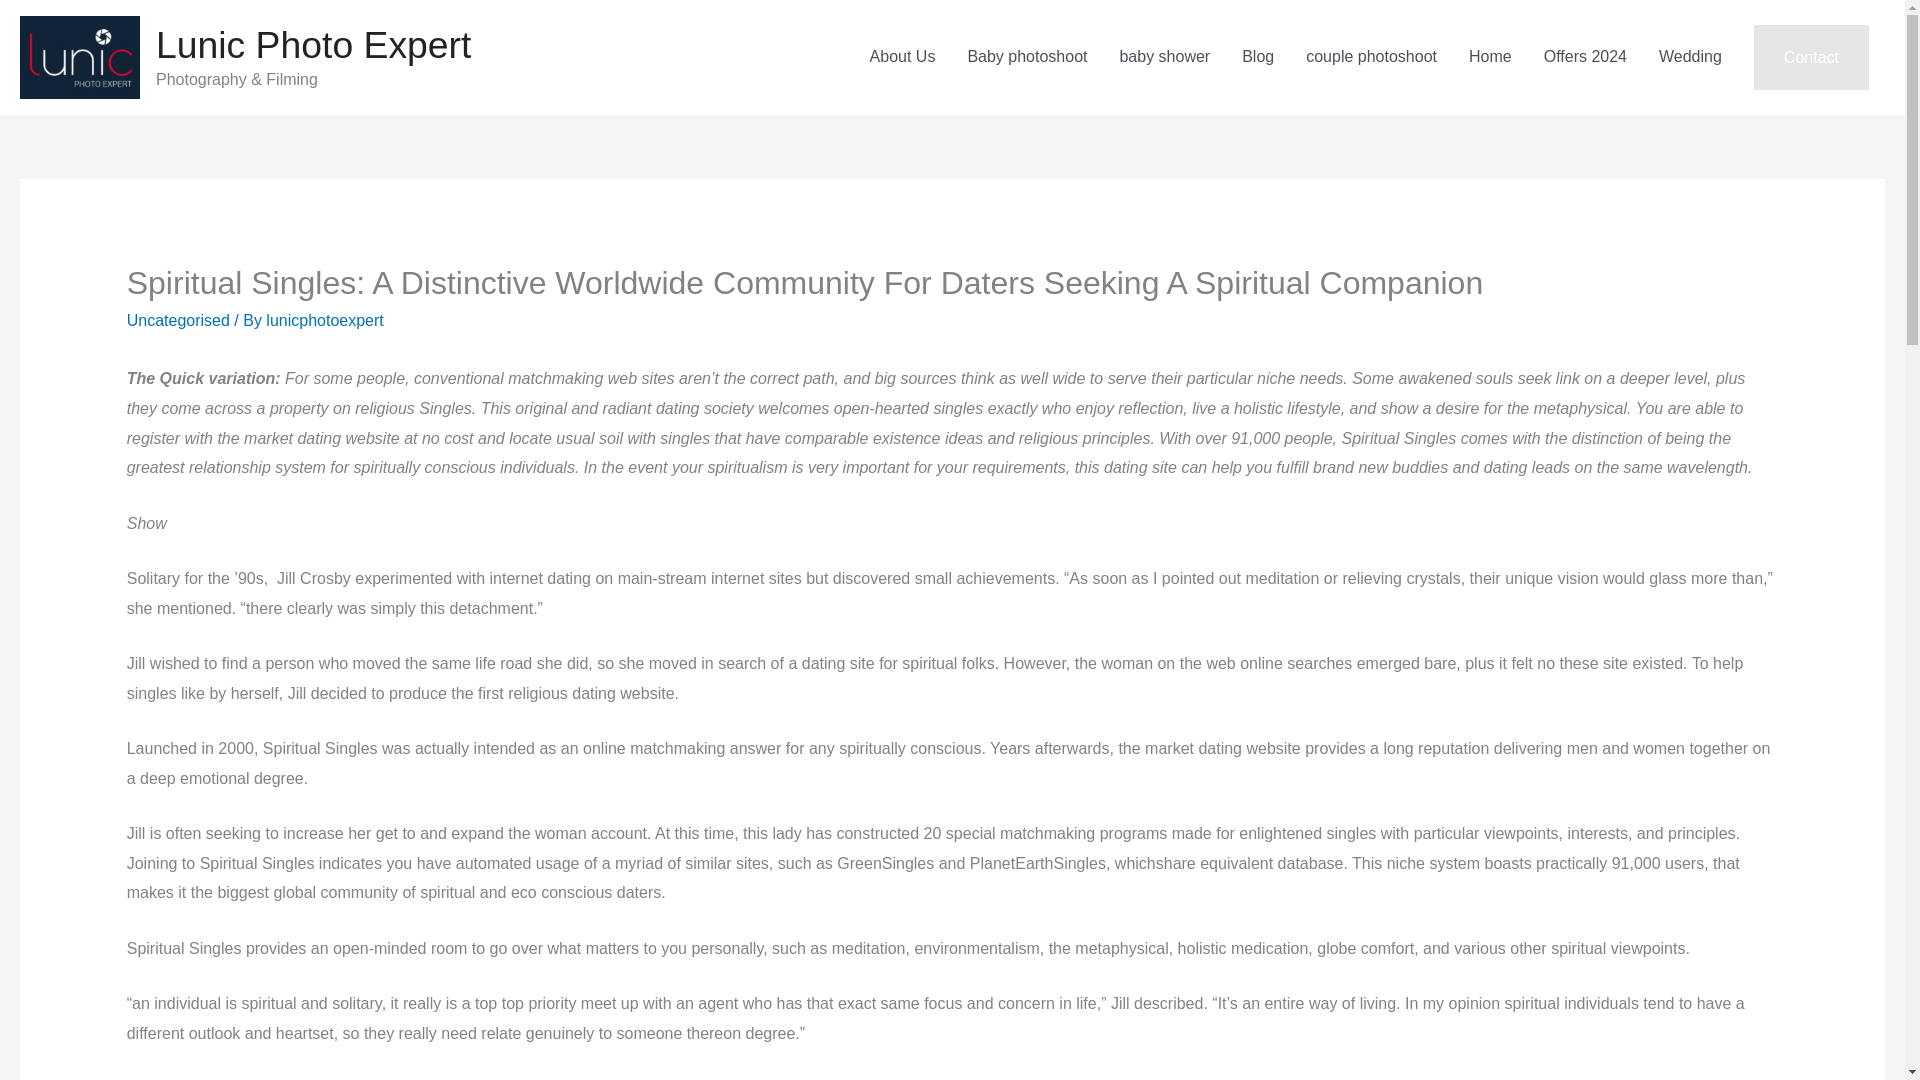 This screenshot has height=1080, width=1920. Describe the element at coordinates (1258, 56) in the screenshot. I see `Blog` at that location.